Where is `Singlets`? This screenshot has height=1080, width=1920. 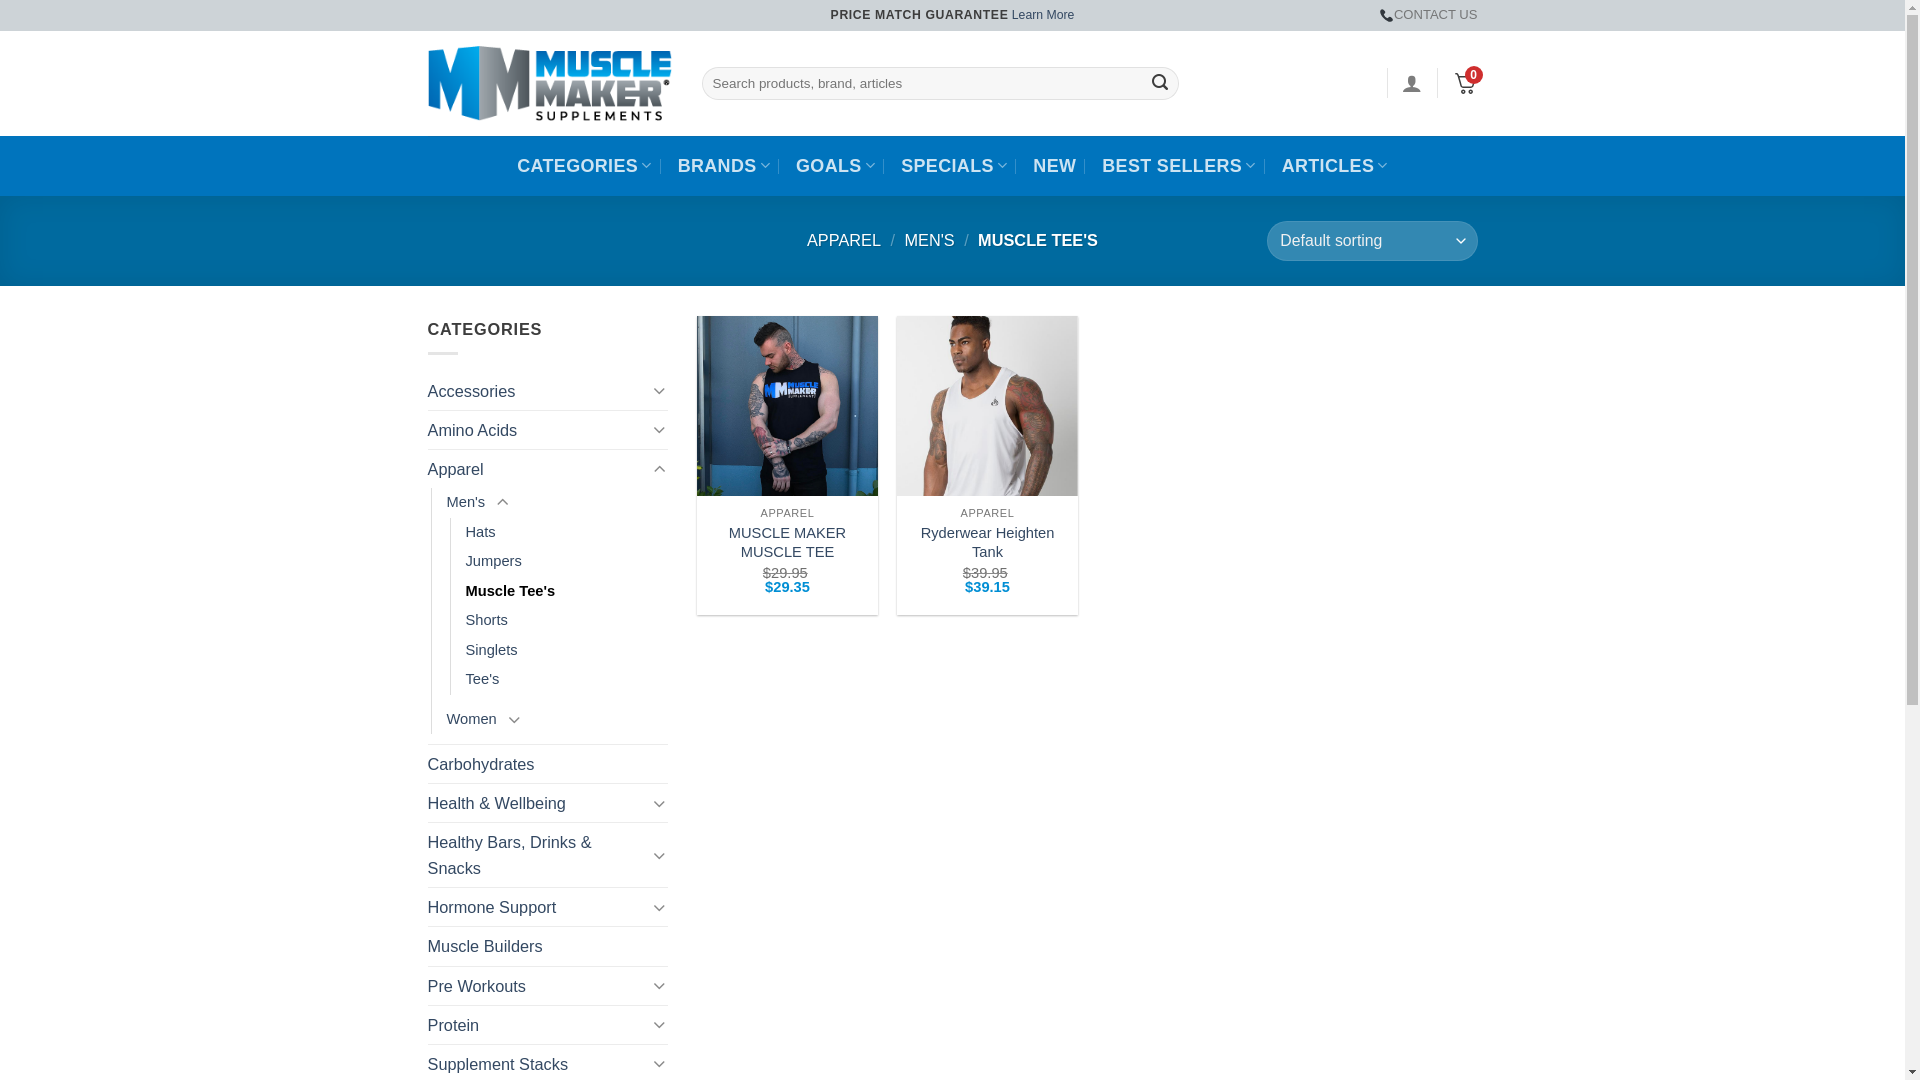
Singlets is located at coordinates (492, 651).